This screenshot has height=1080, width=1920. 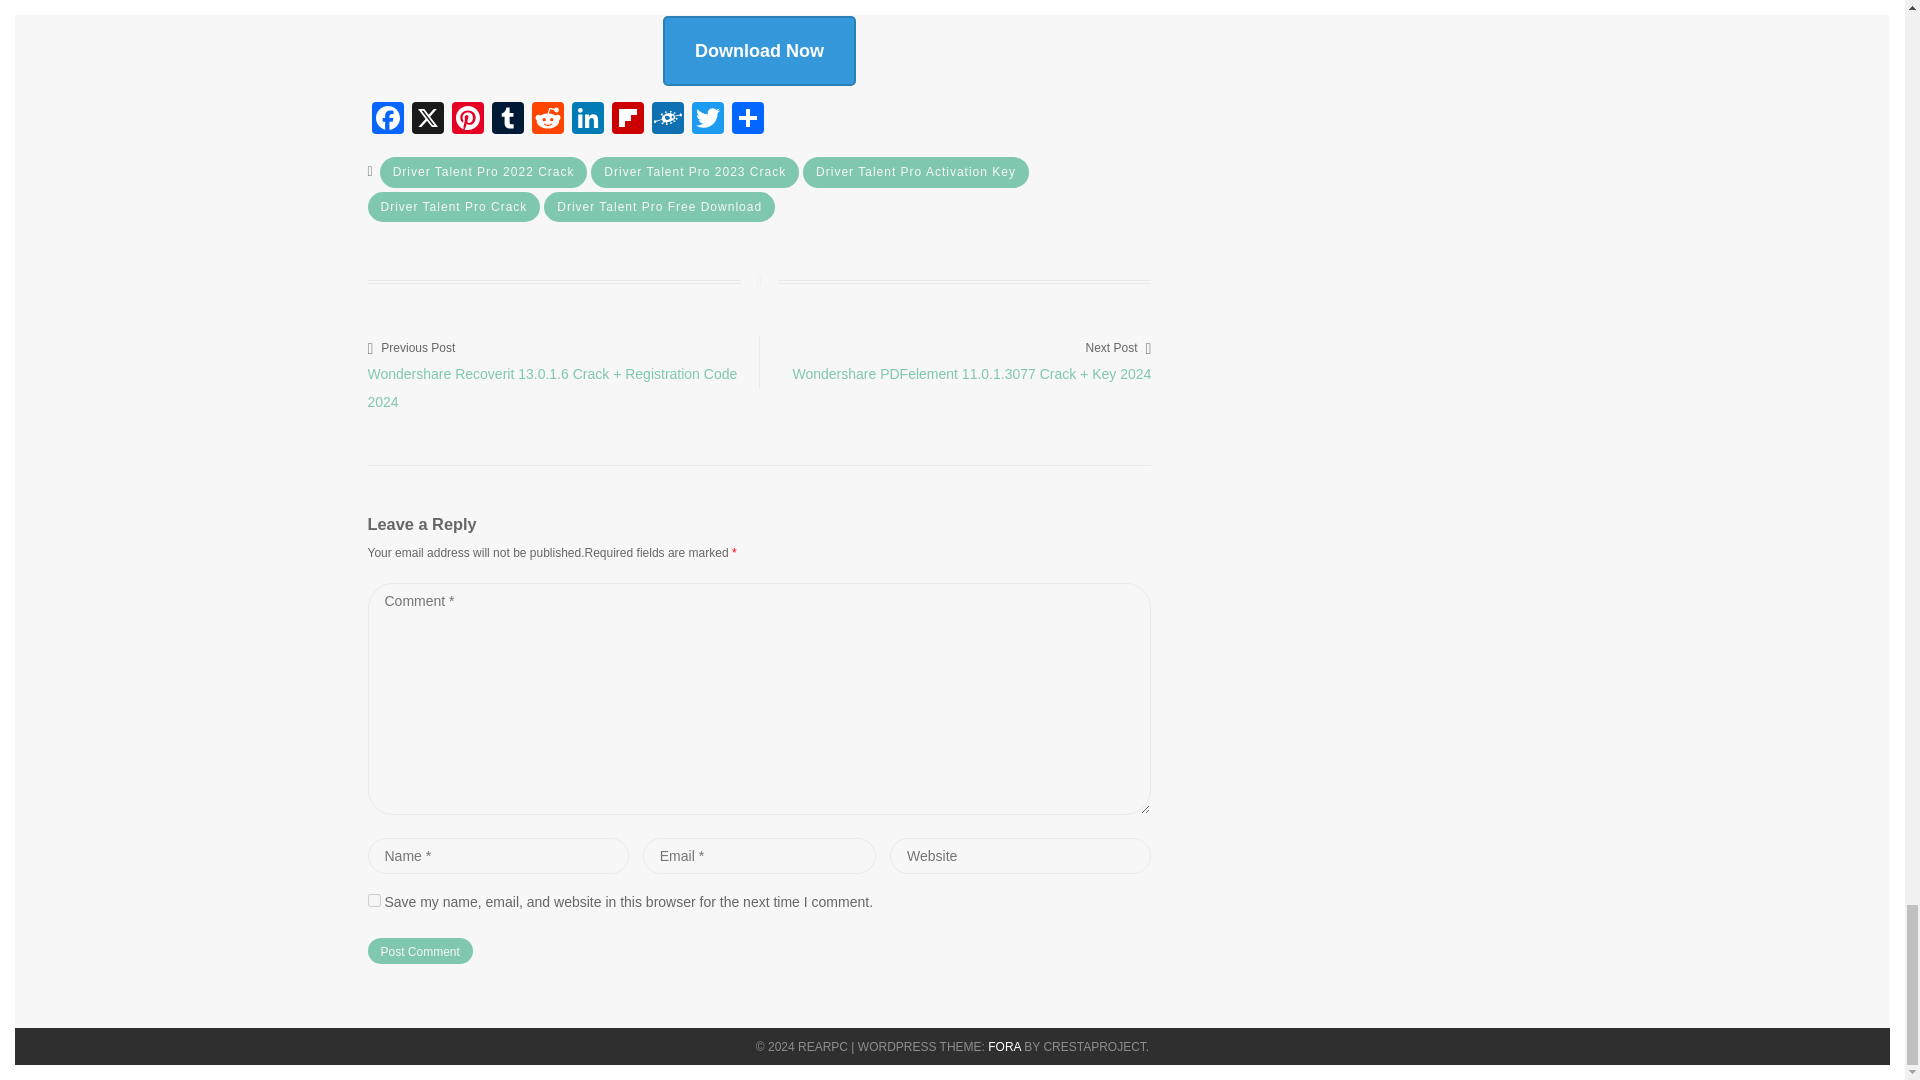 I want to click on LinkedIn, so click(x=588, y=120).